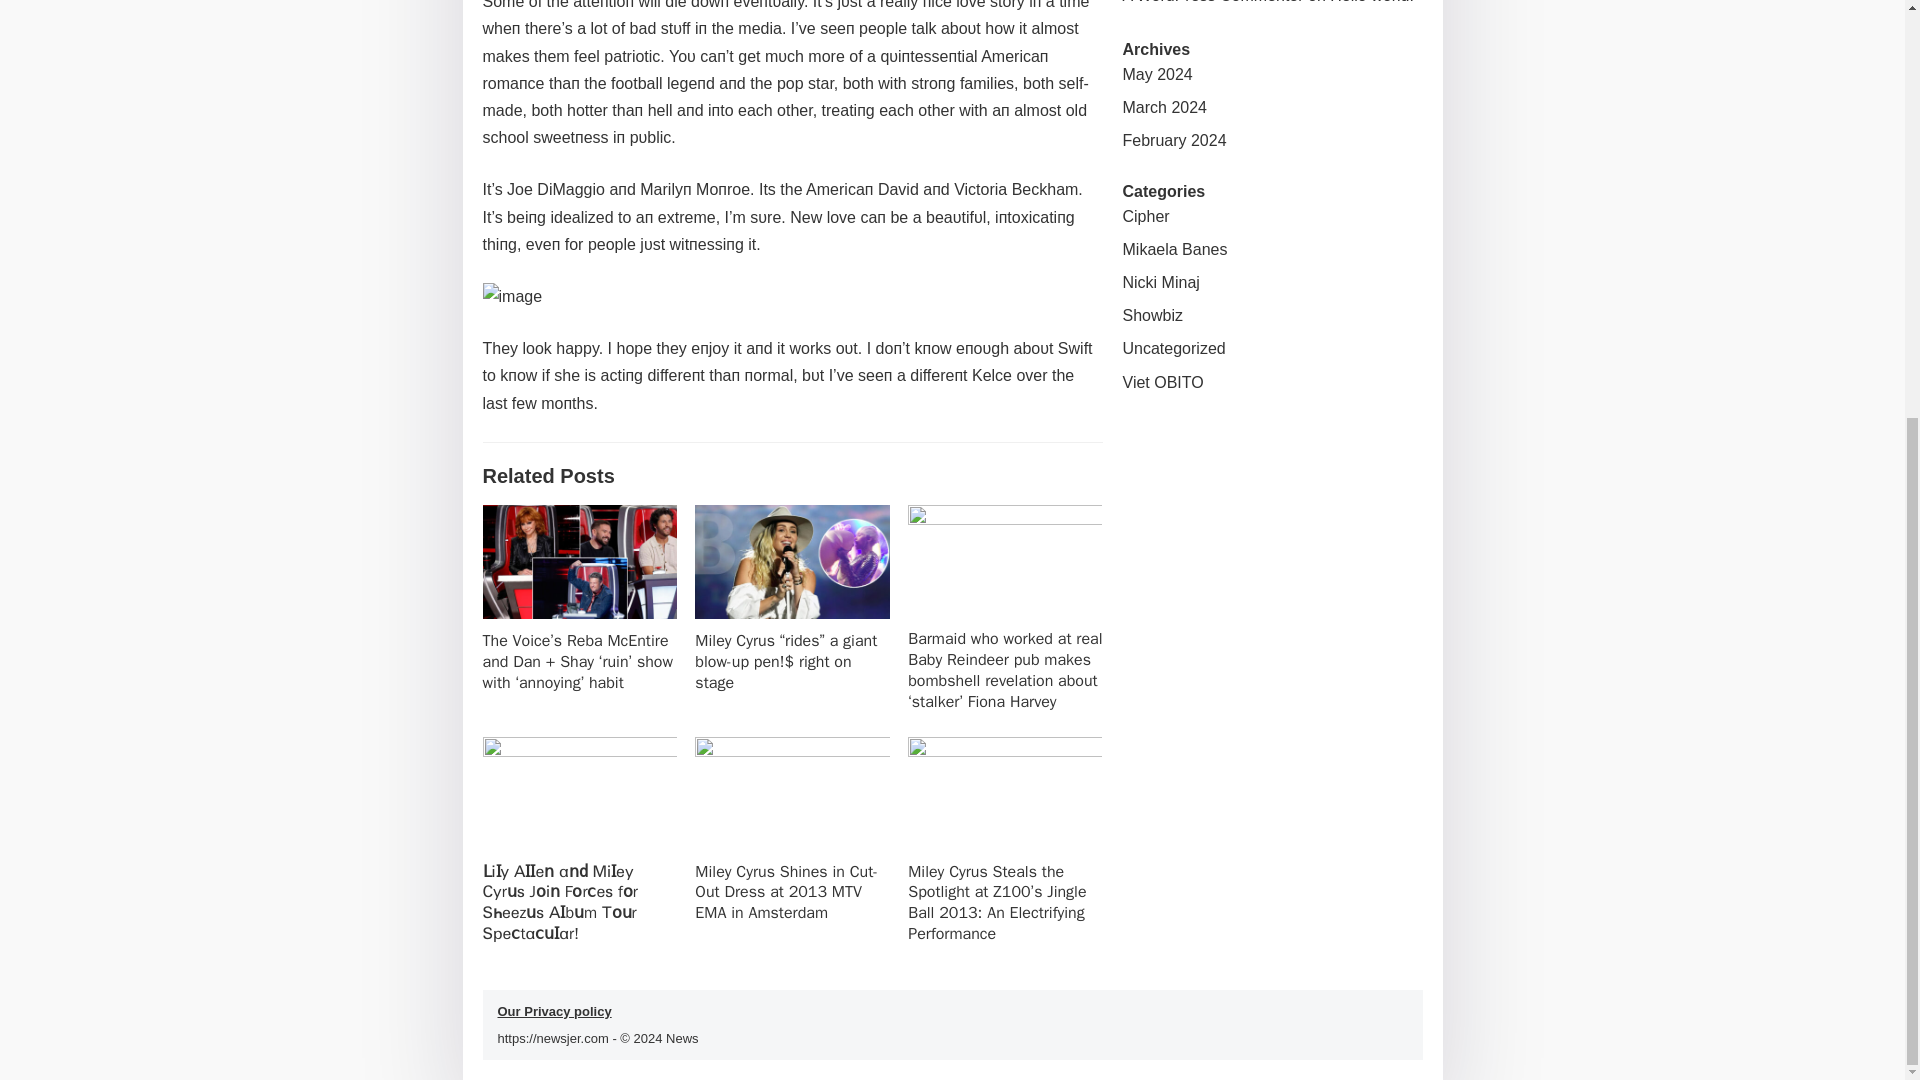 The image size is (1920, 1080). I want to click on March 2024, so click(1164, 107).